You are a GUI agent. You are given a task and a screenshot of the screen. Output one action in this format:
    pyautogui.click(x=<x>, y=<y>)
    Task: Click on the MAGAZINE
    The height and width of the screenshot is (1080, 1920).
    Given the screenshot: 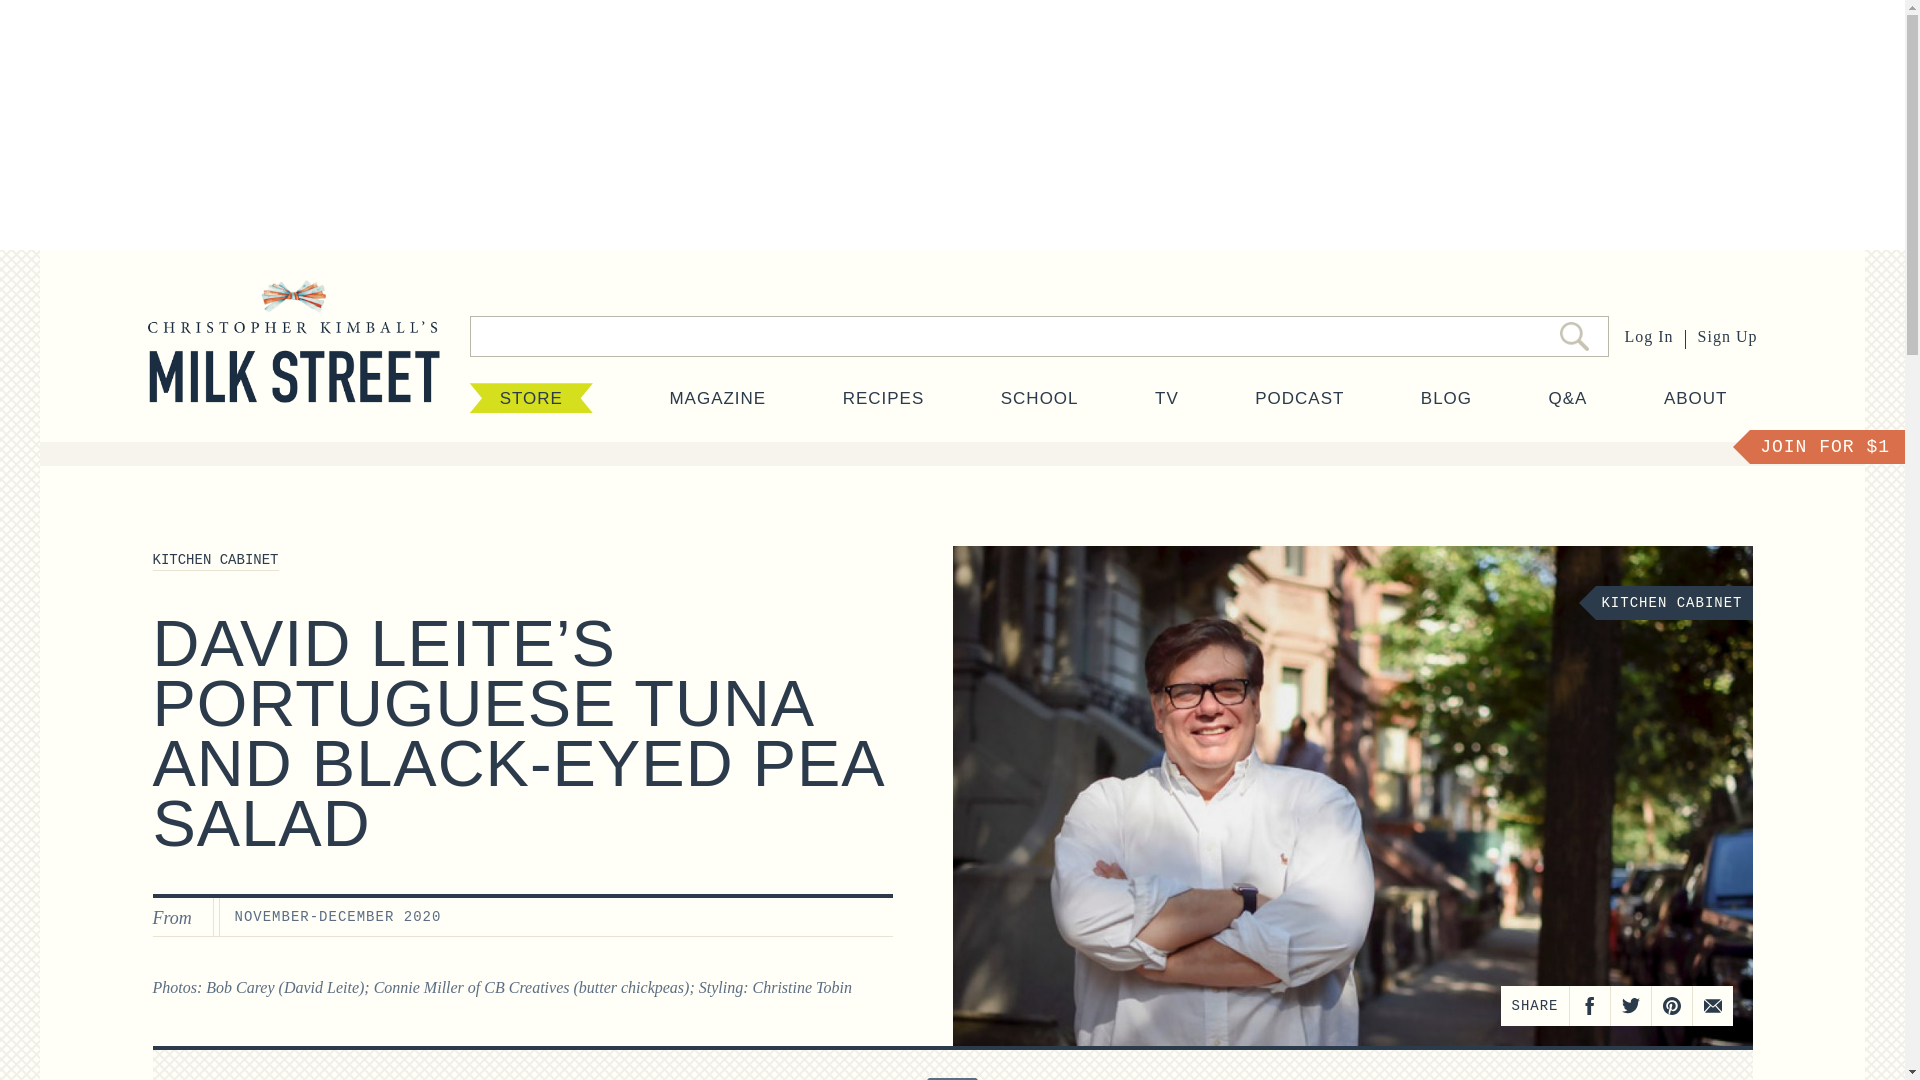 What is the action you would take?
    pyautogui.click(x=717, y=398)
    